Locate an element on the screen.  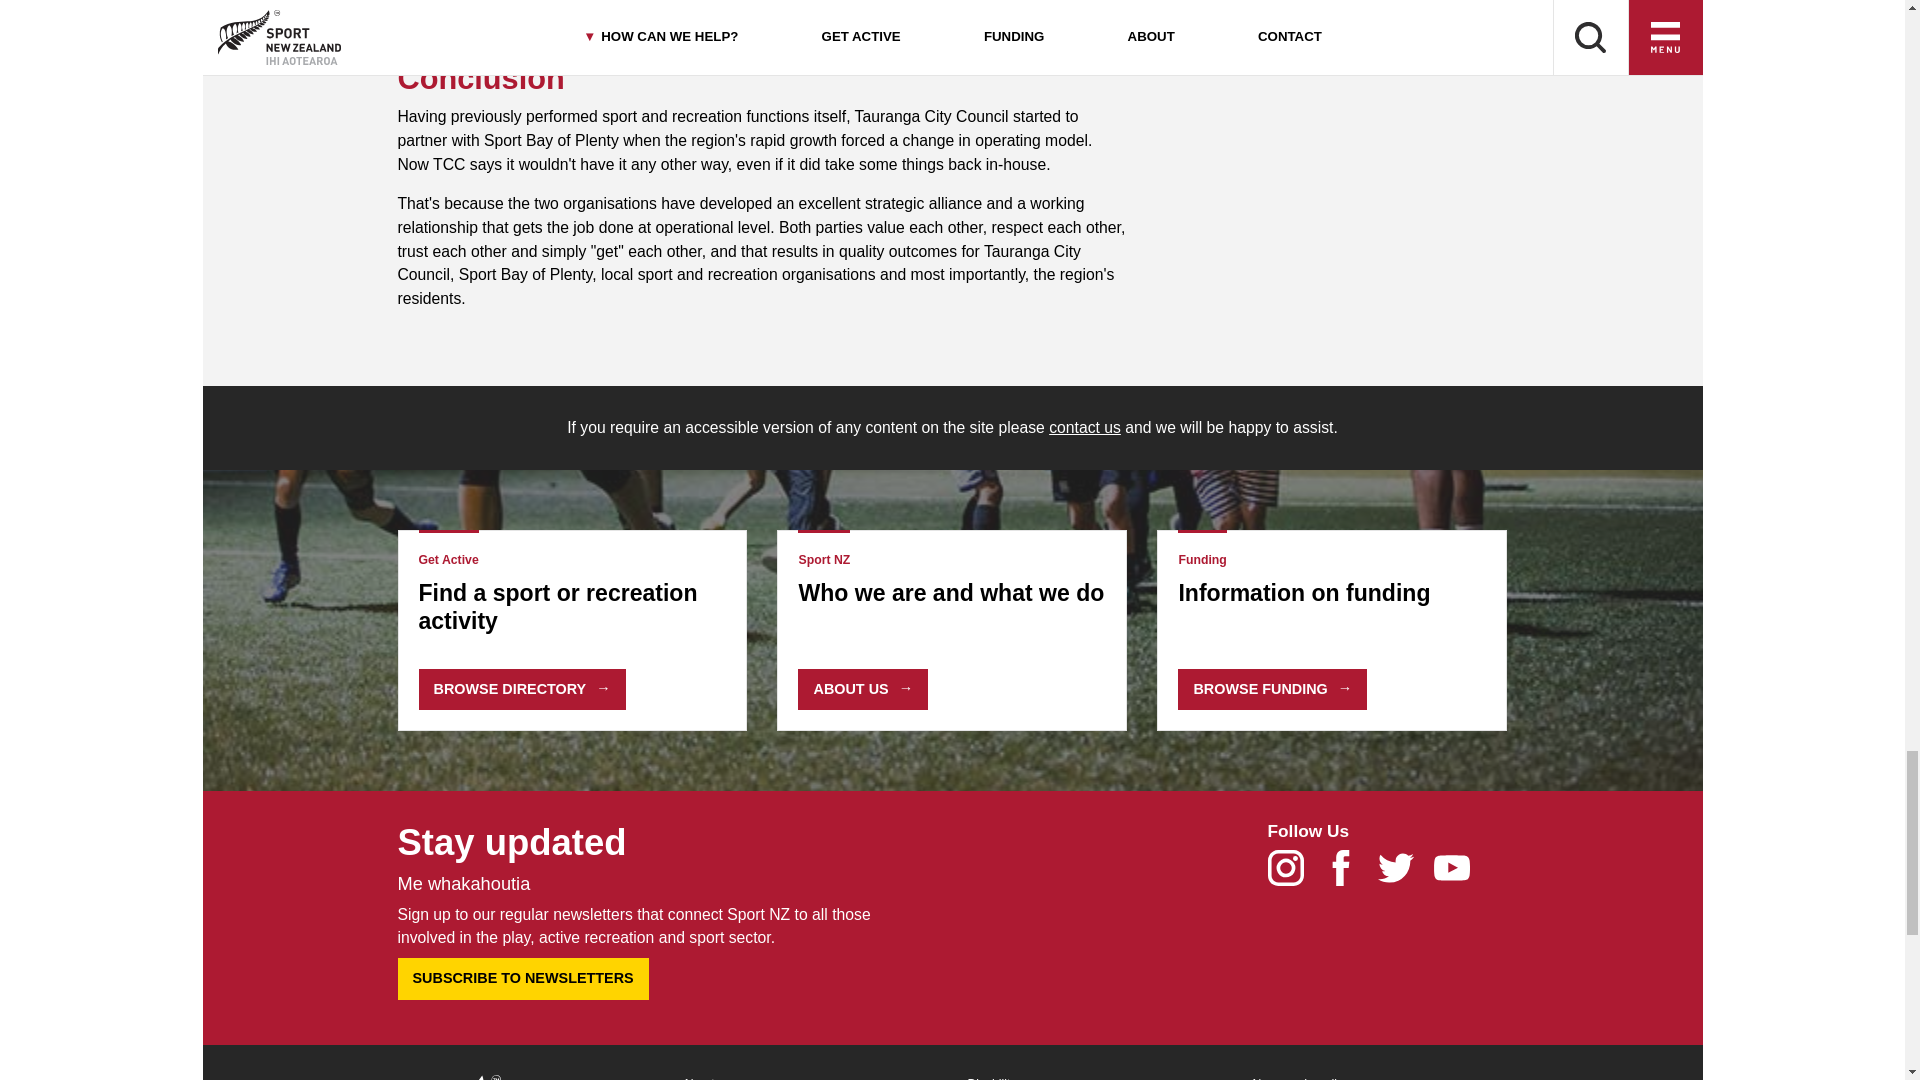
Instagram is located at coordinates (1294, 874).